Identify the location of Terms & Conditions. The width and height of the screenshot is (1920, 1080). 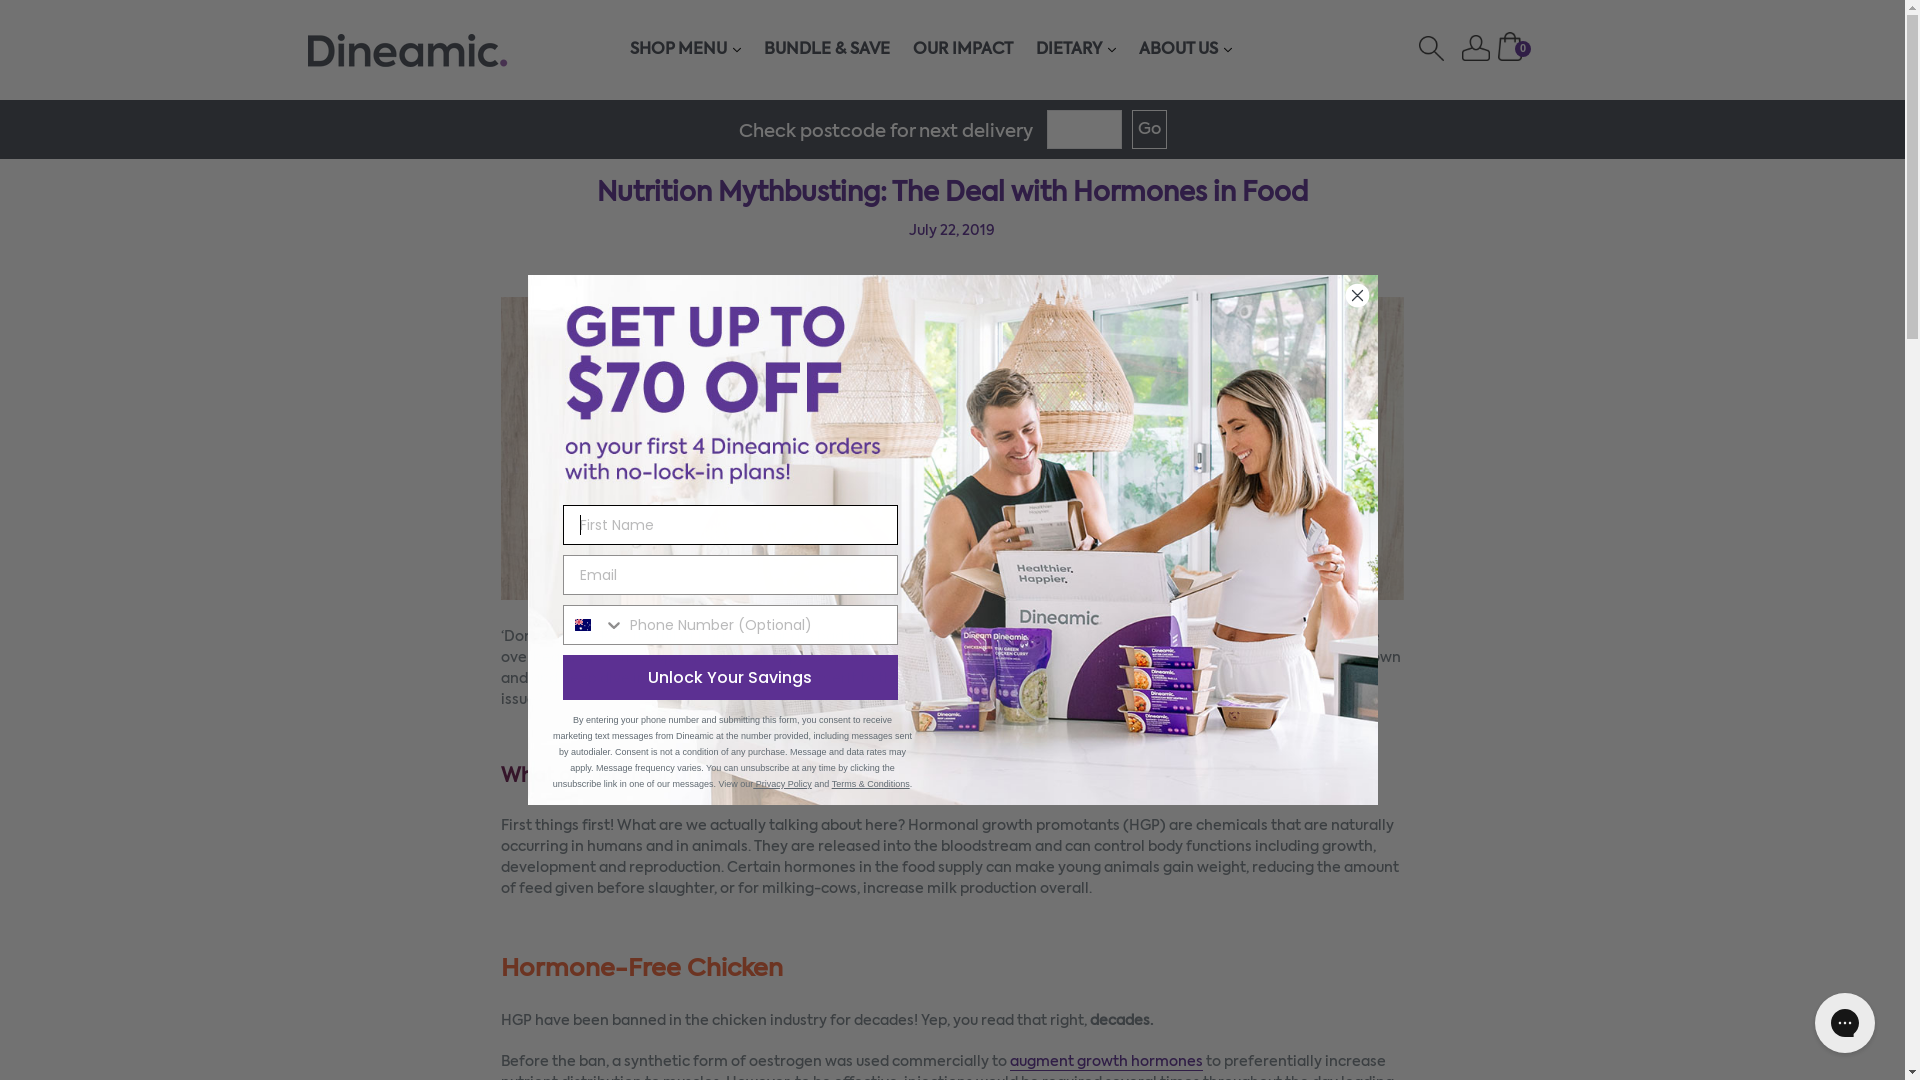
(871, 784).